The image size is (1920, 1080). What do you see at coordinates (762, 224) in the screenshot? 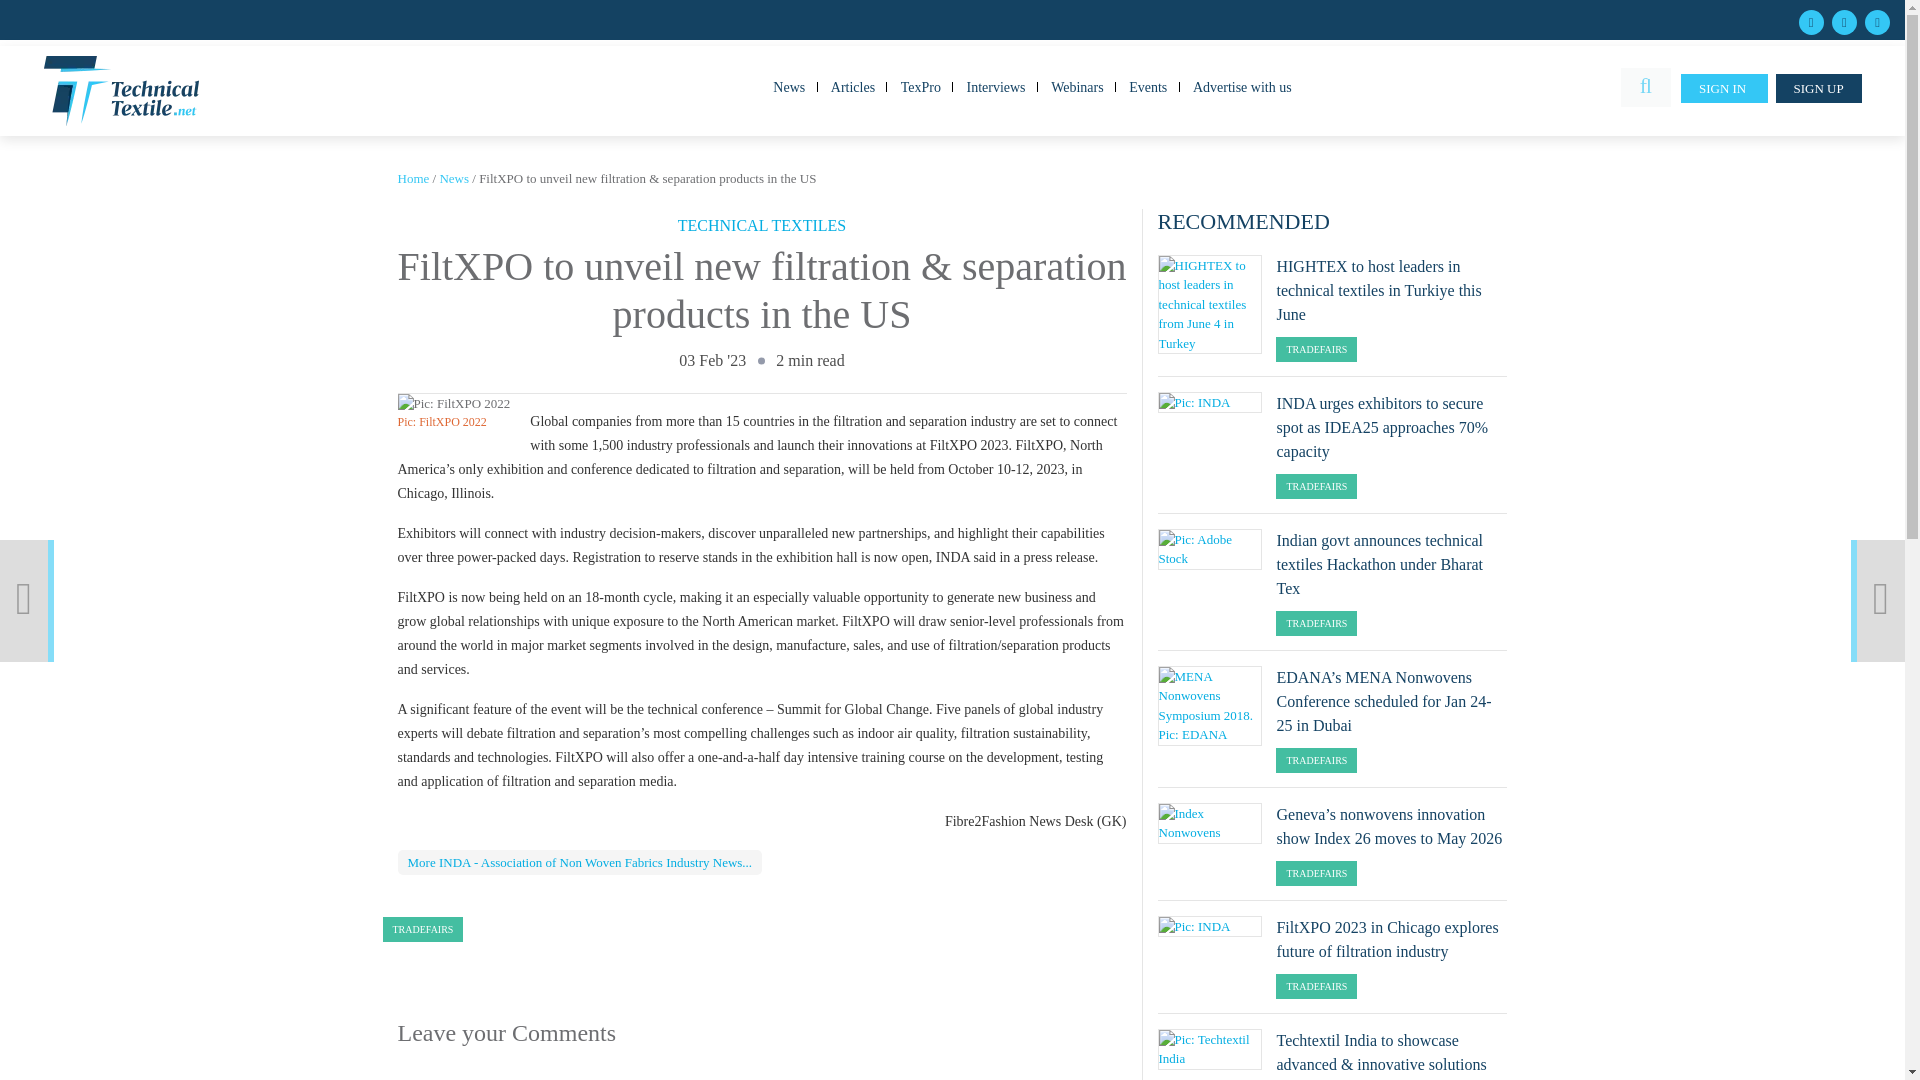
I see `TECHNICAL TEXTILES` at bounding box center [762, 224].